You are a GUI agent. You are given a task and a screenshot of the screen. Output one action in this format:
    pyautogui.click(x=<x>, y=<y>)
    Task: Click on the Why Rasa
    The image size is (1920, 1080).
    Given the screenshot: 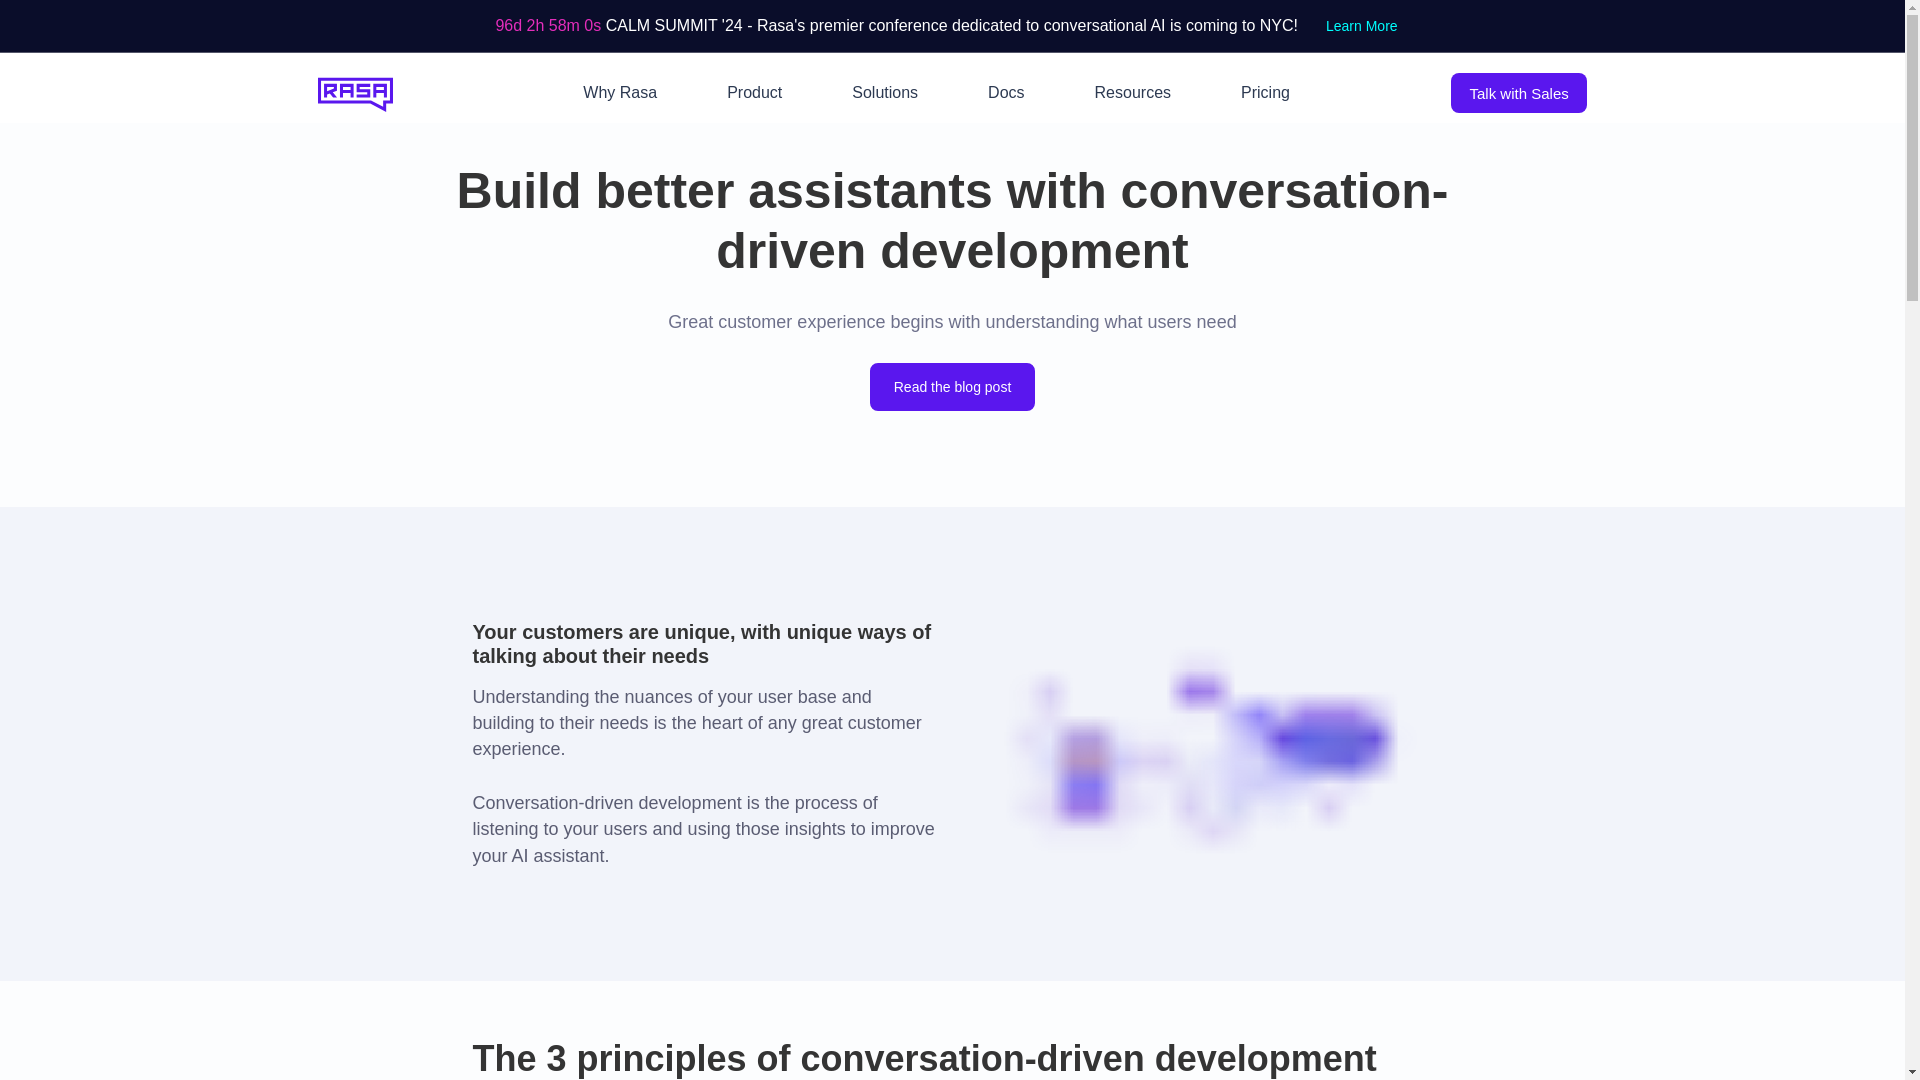 What is the action you would take?
    pyautogui.click(x=620, y=93)
    